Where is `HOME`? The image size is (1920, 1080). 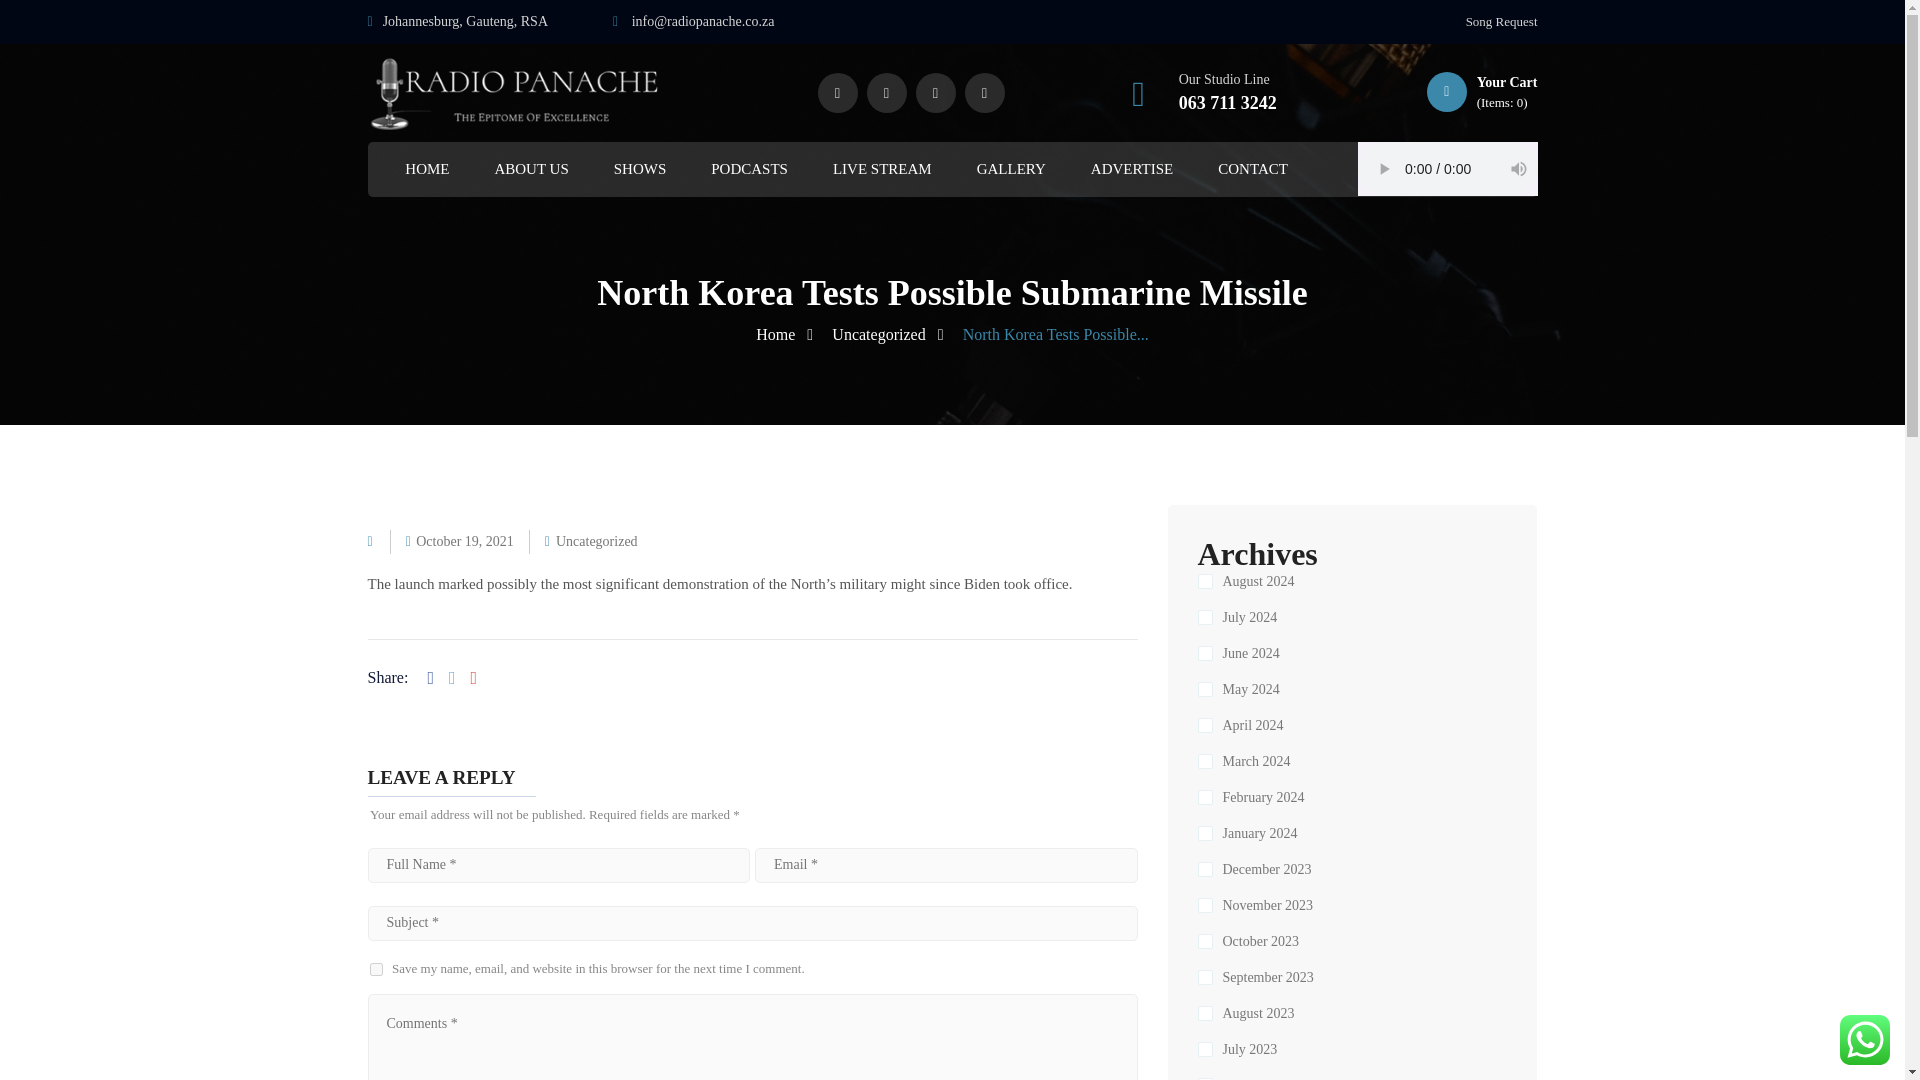
HOME is located at coordinates (427, 169).